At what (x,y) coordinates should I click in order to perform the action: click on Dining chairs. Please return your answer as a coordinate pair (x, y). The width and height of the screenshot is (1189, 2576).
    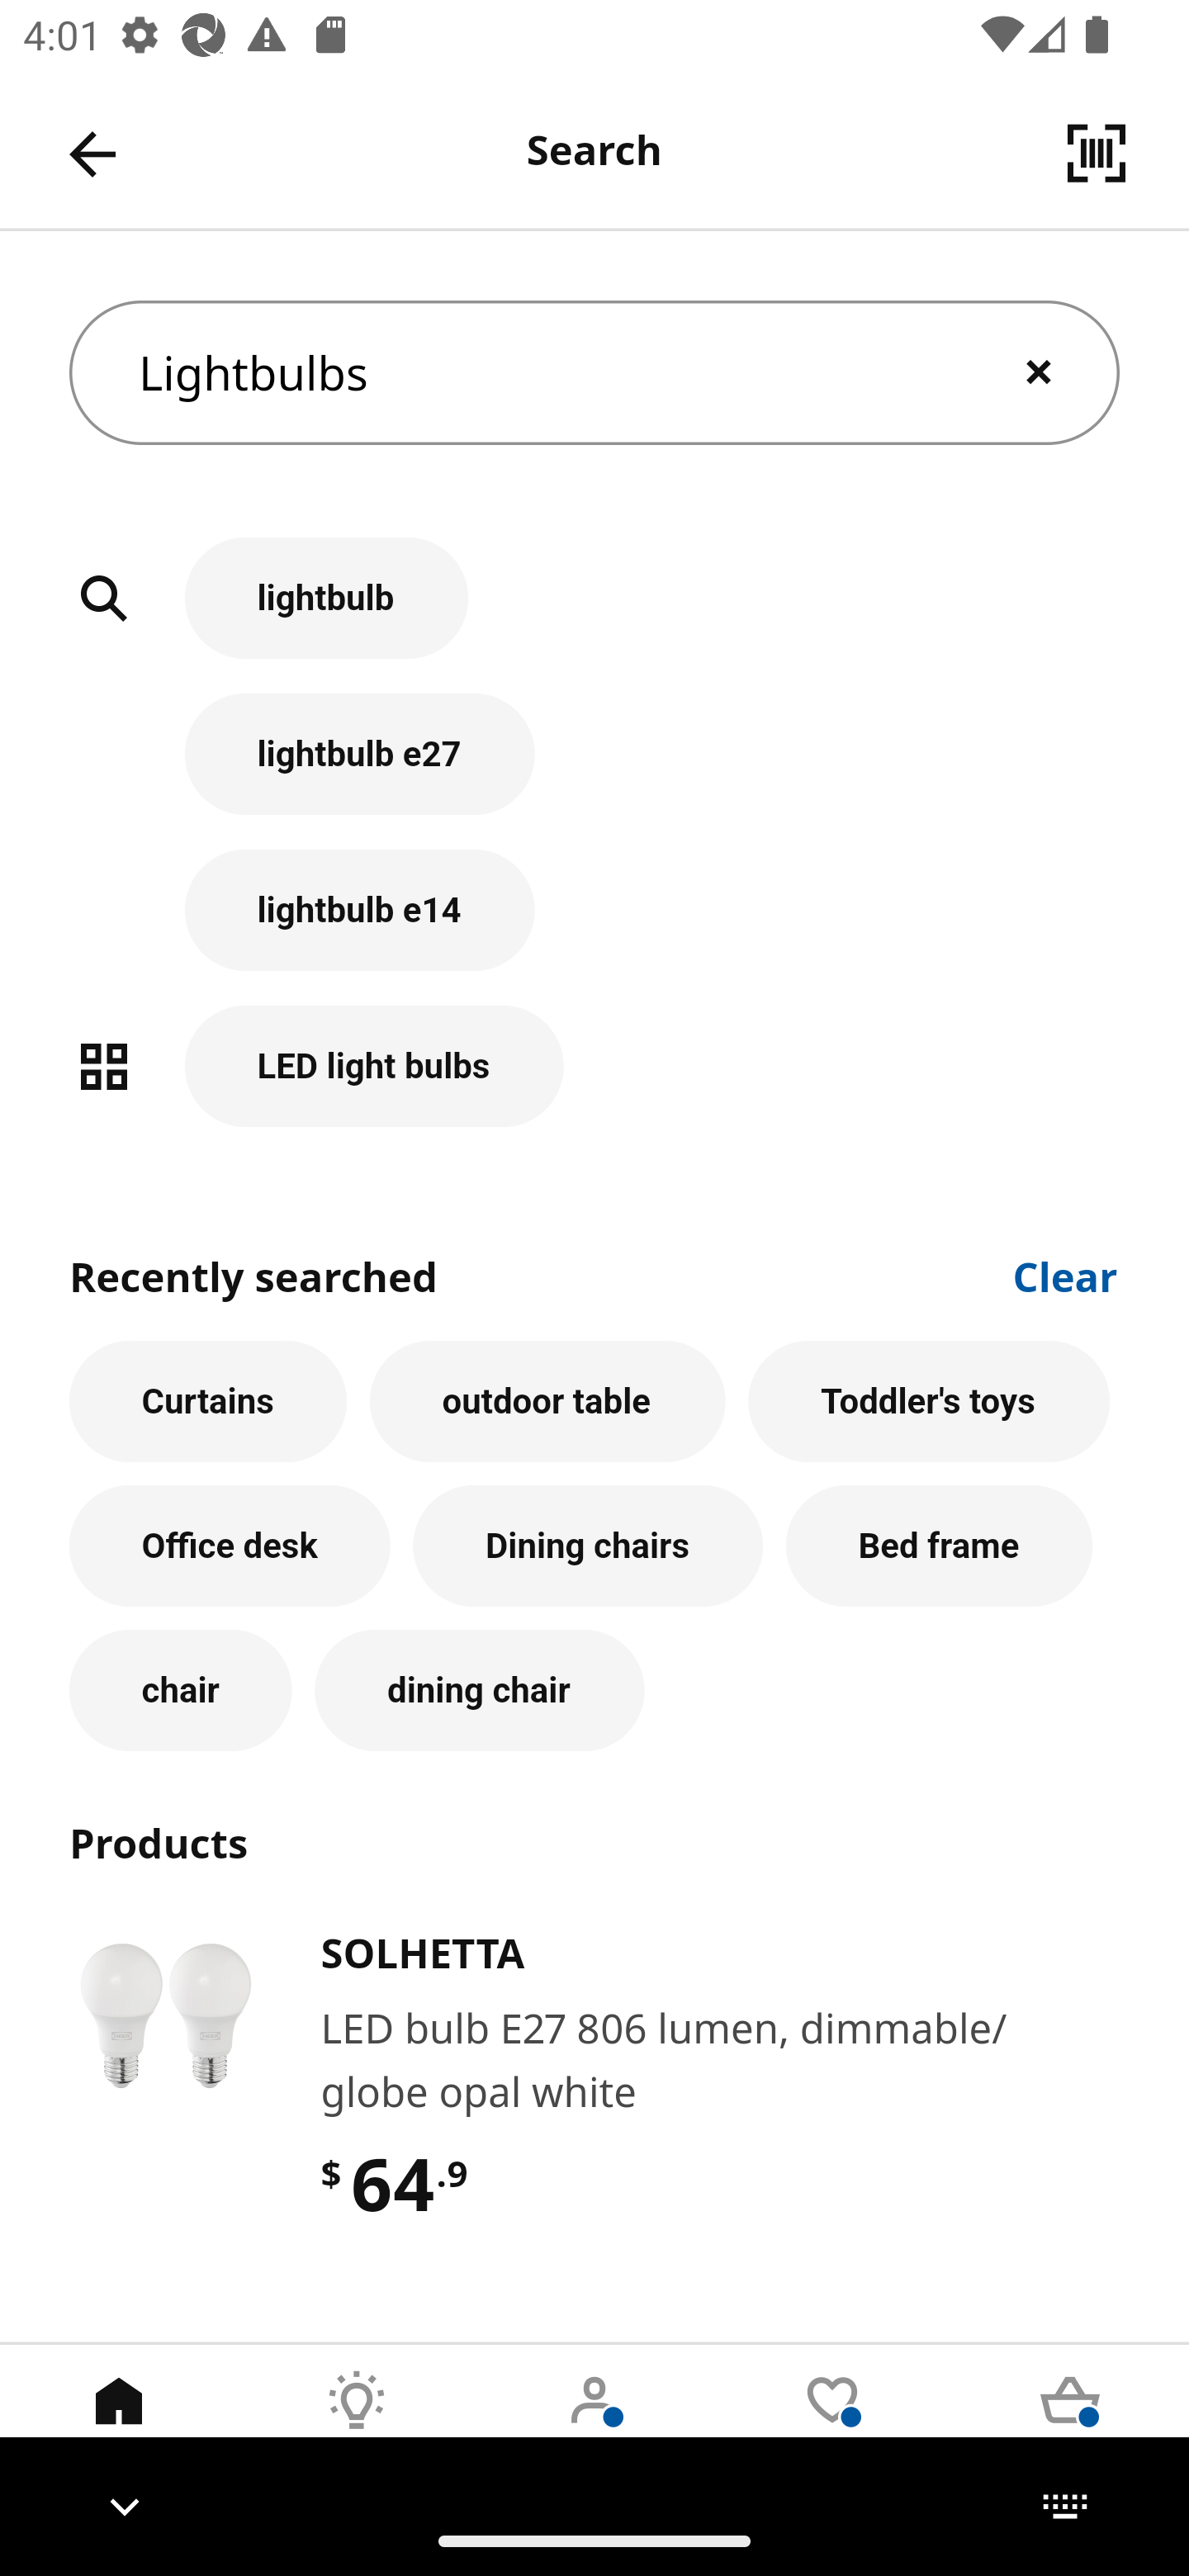
    Looking at the image, I should click on (588, 1546).